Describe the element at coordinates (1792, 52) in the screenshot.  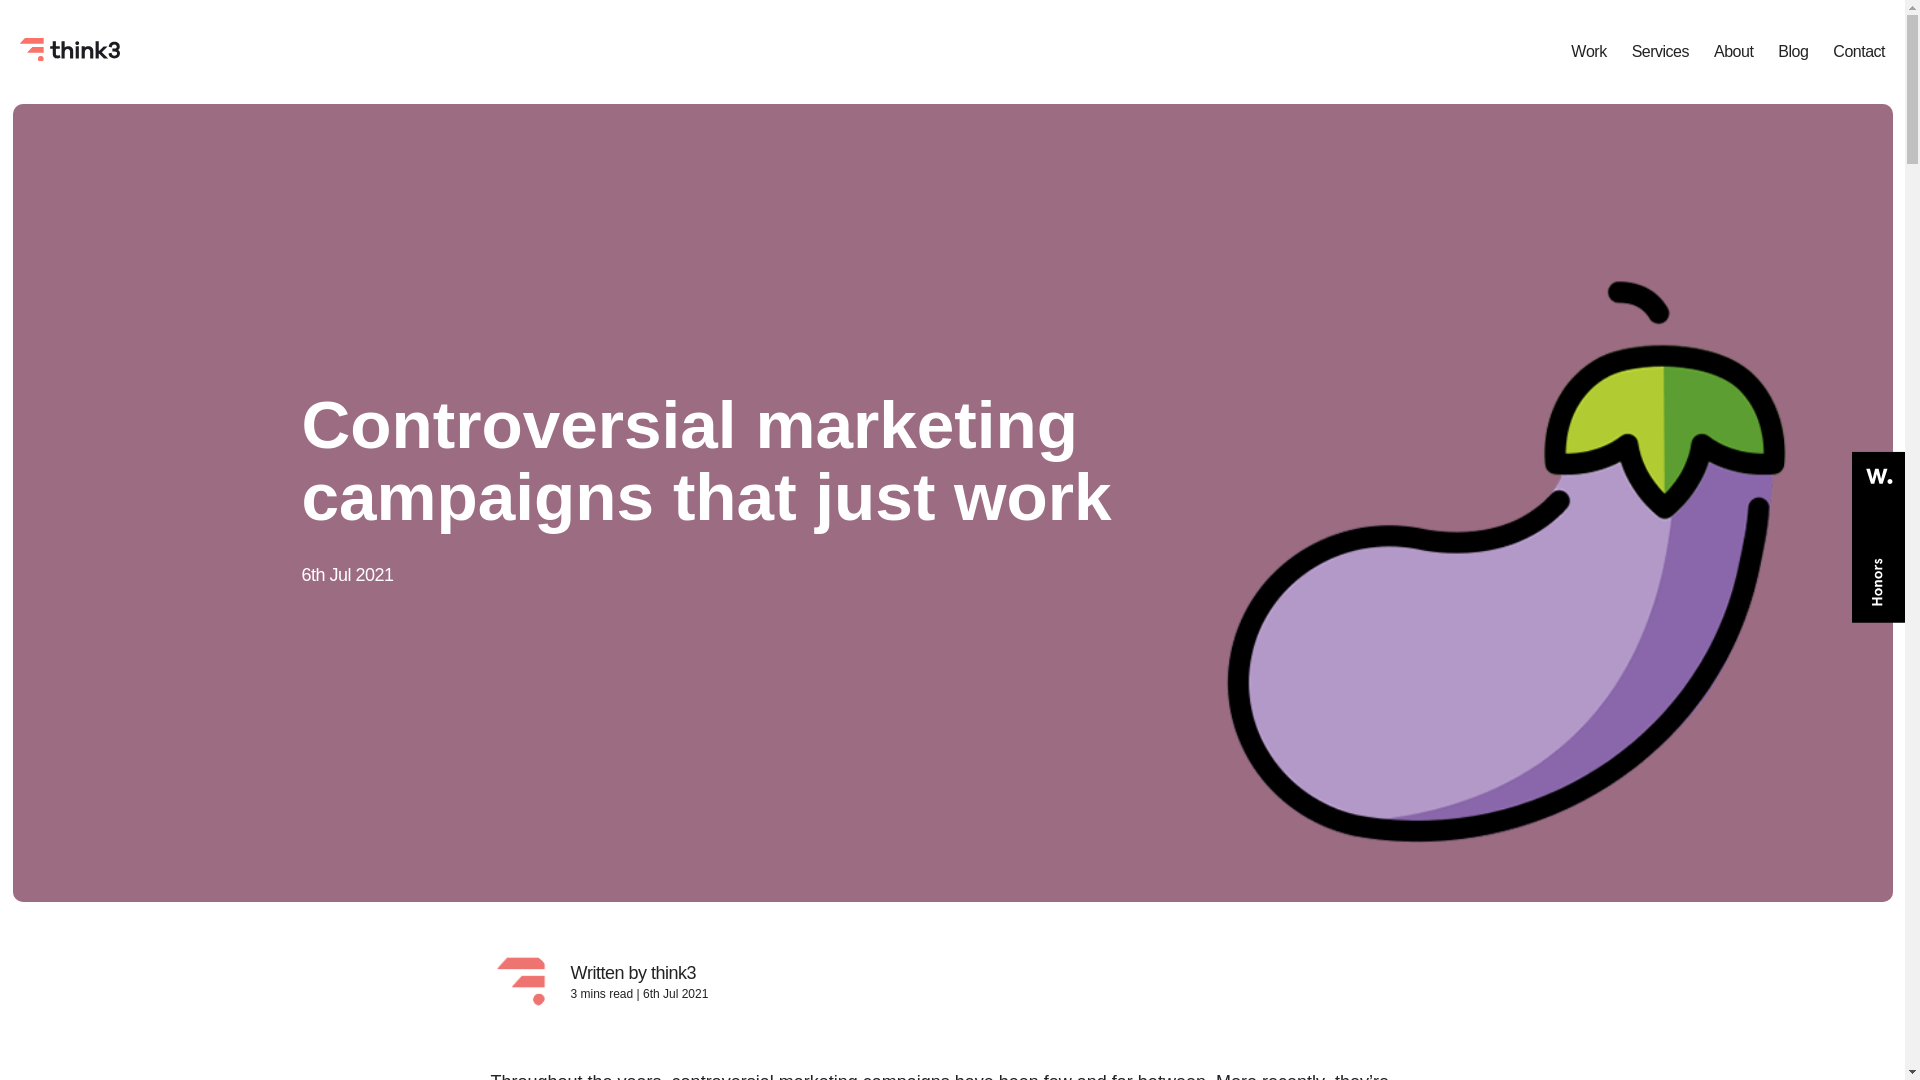
I see `Blog` at that location.